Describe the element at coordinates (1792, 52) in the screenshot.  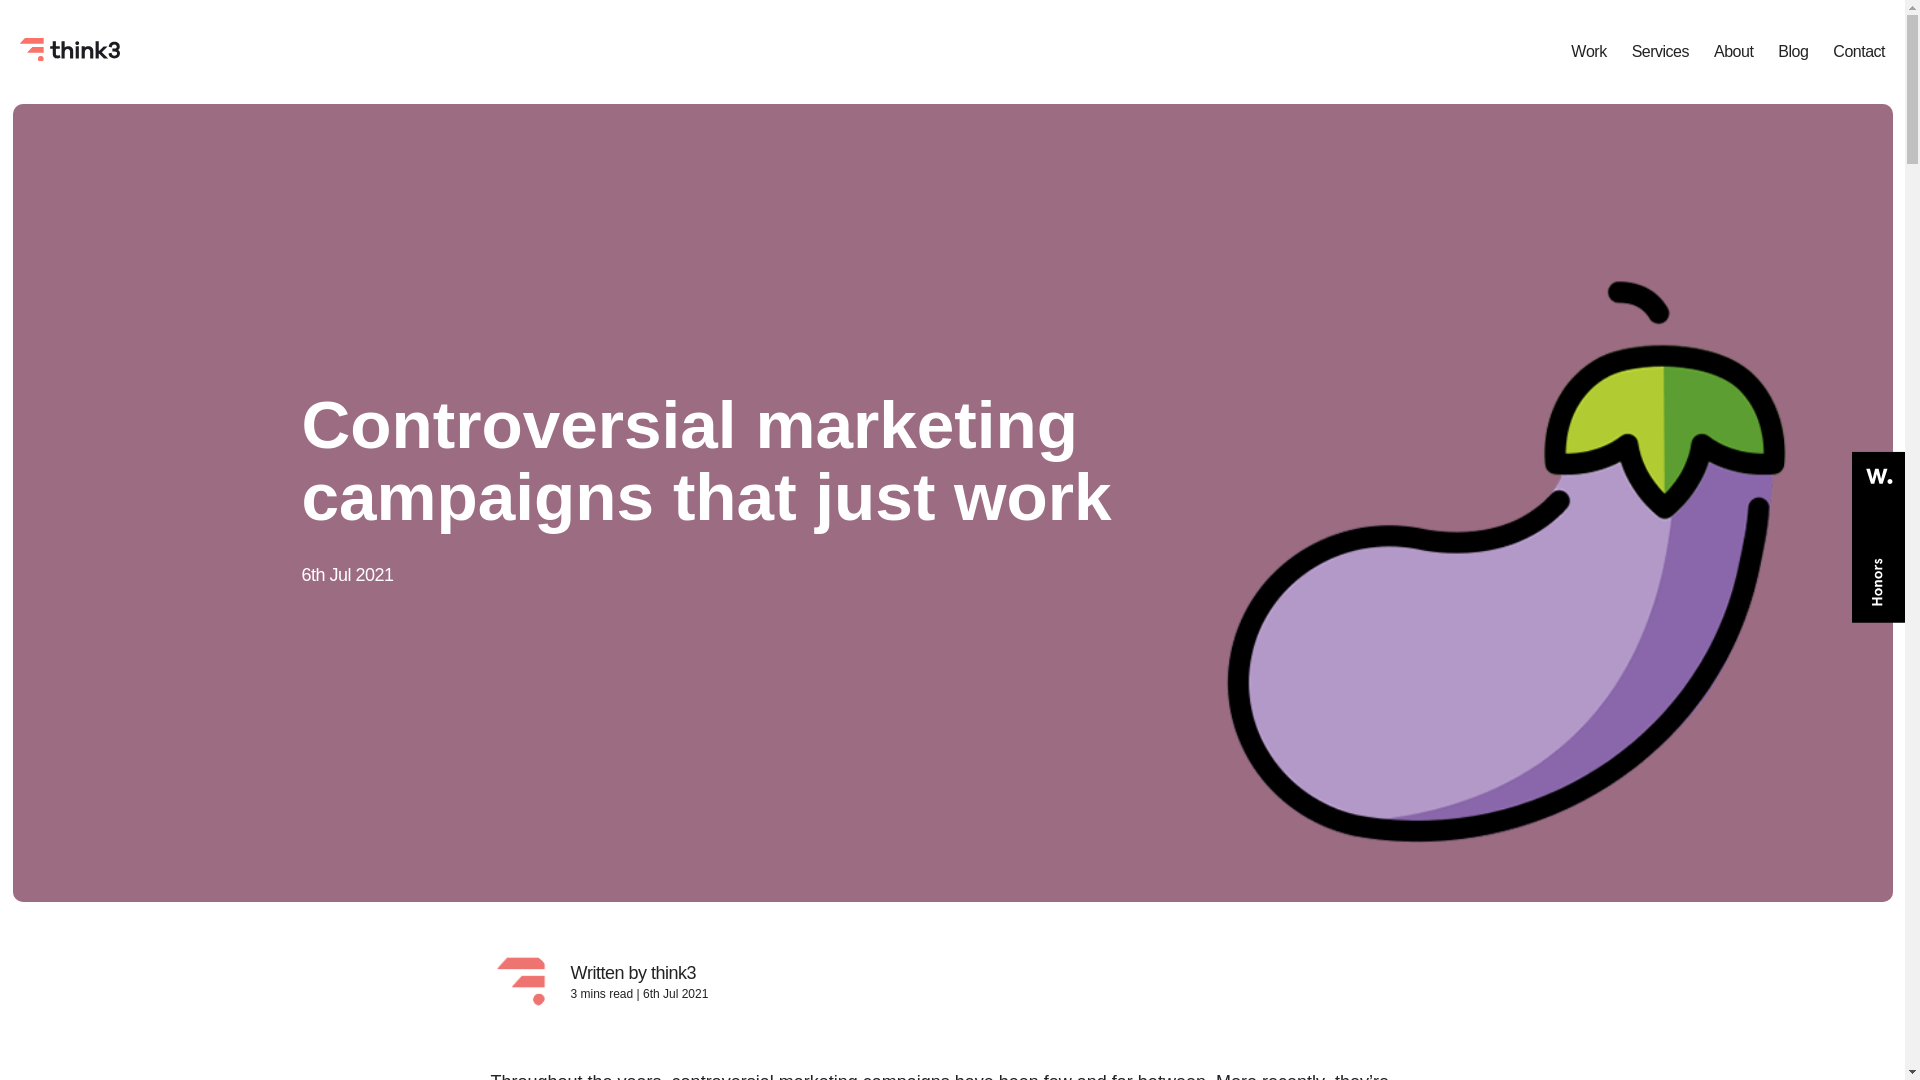
I see `Blog` at that location.